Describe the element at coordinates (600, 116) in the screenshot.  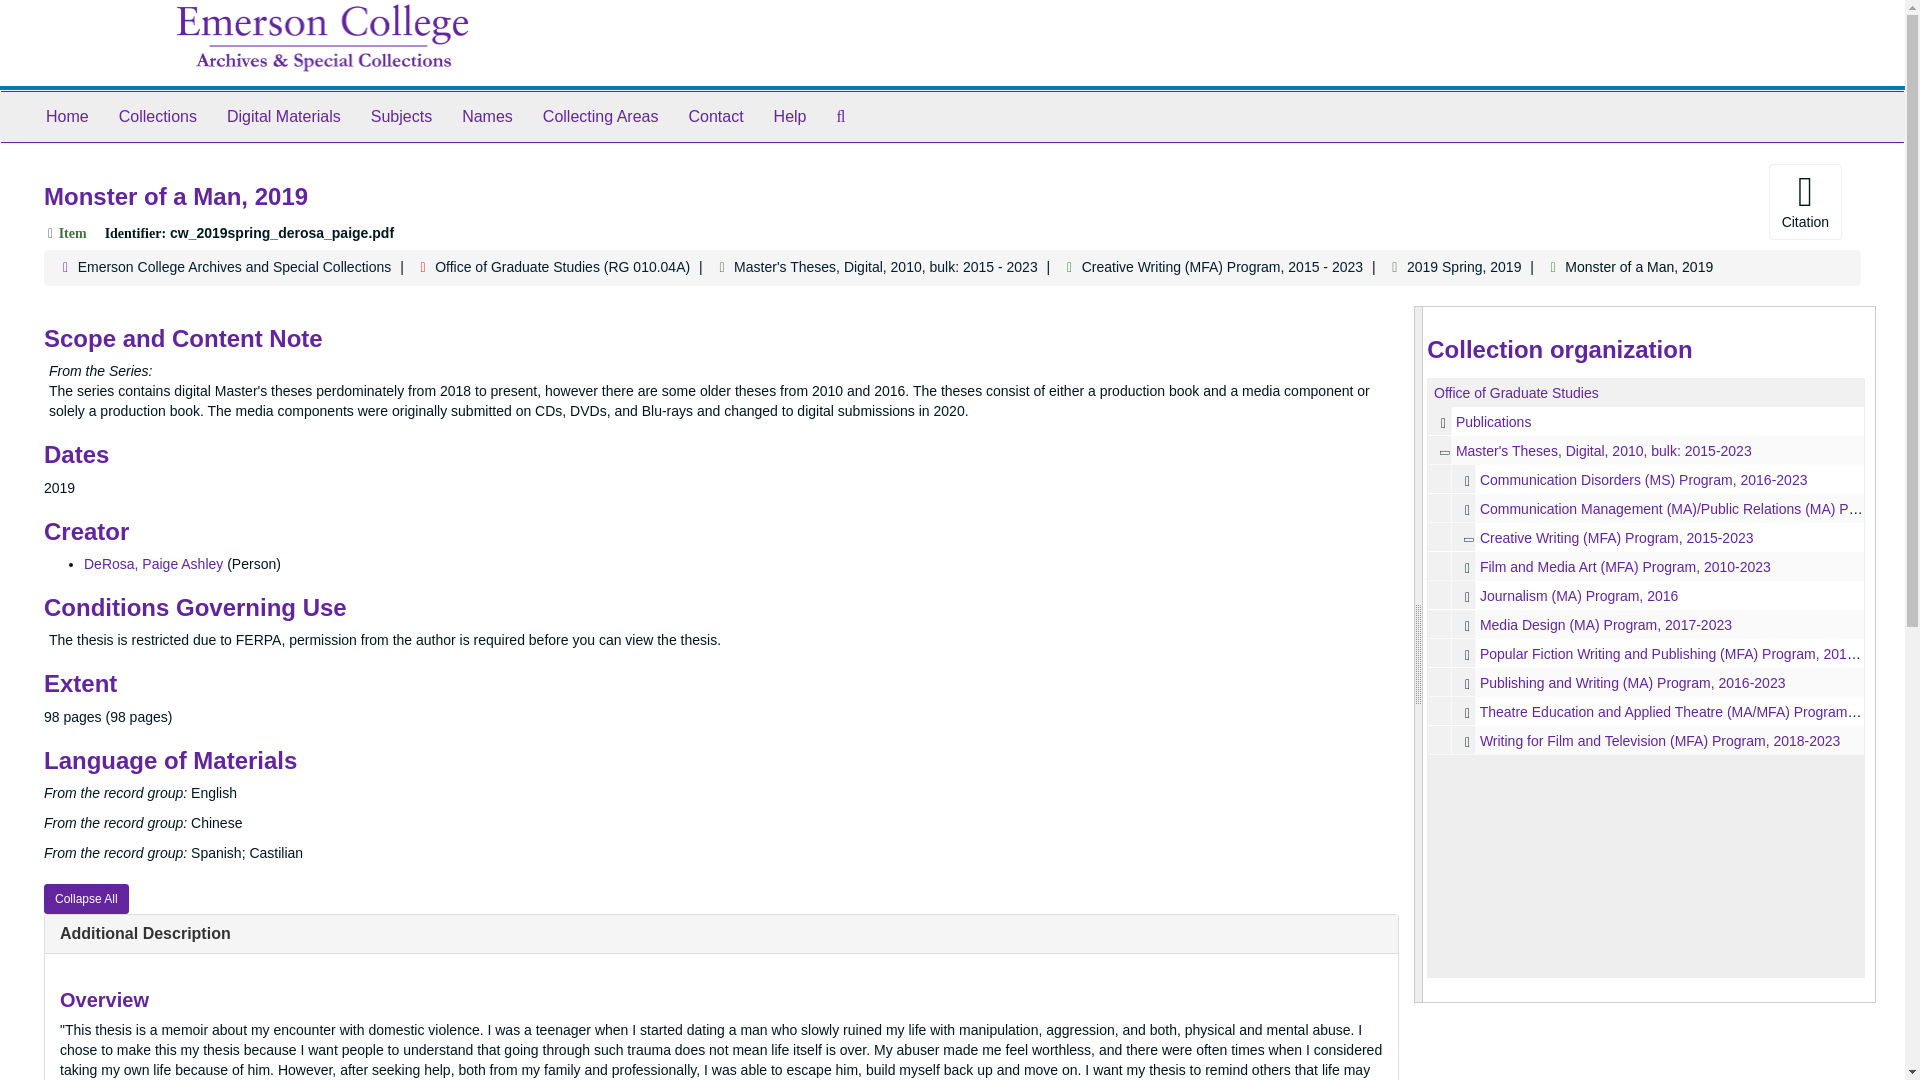
I see `Collecting Areas` at that location.